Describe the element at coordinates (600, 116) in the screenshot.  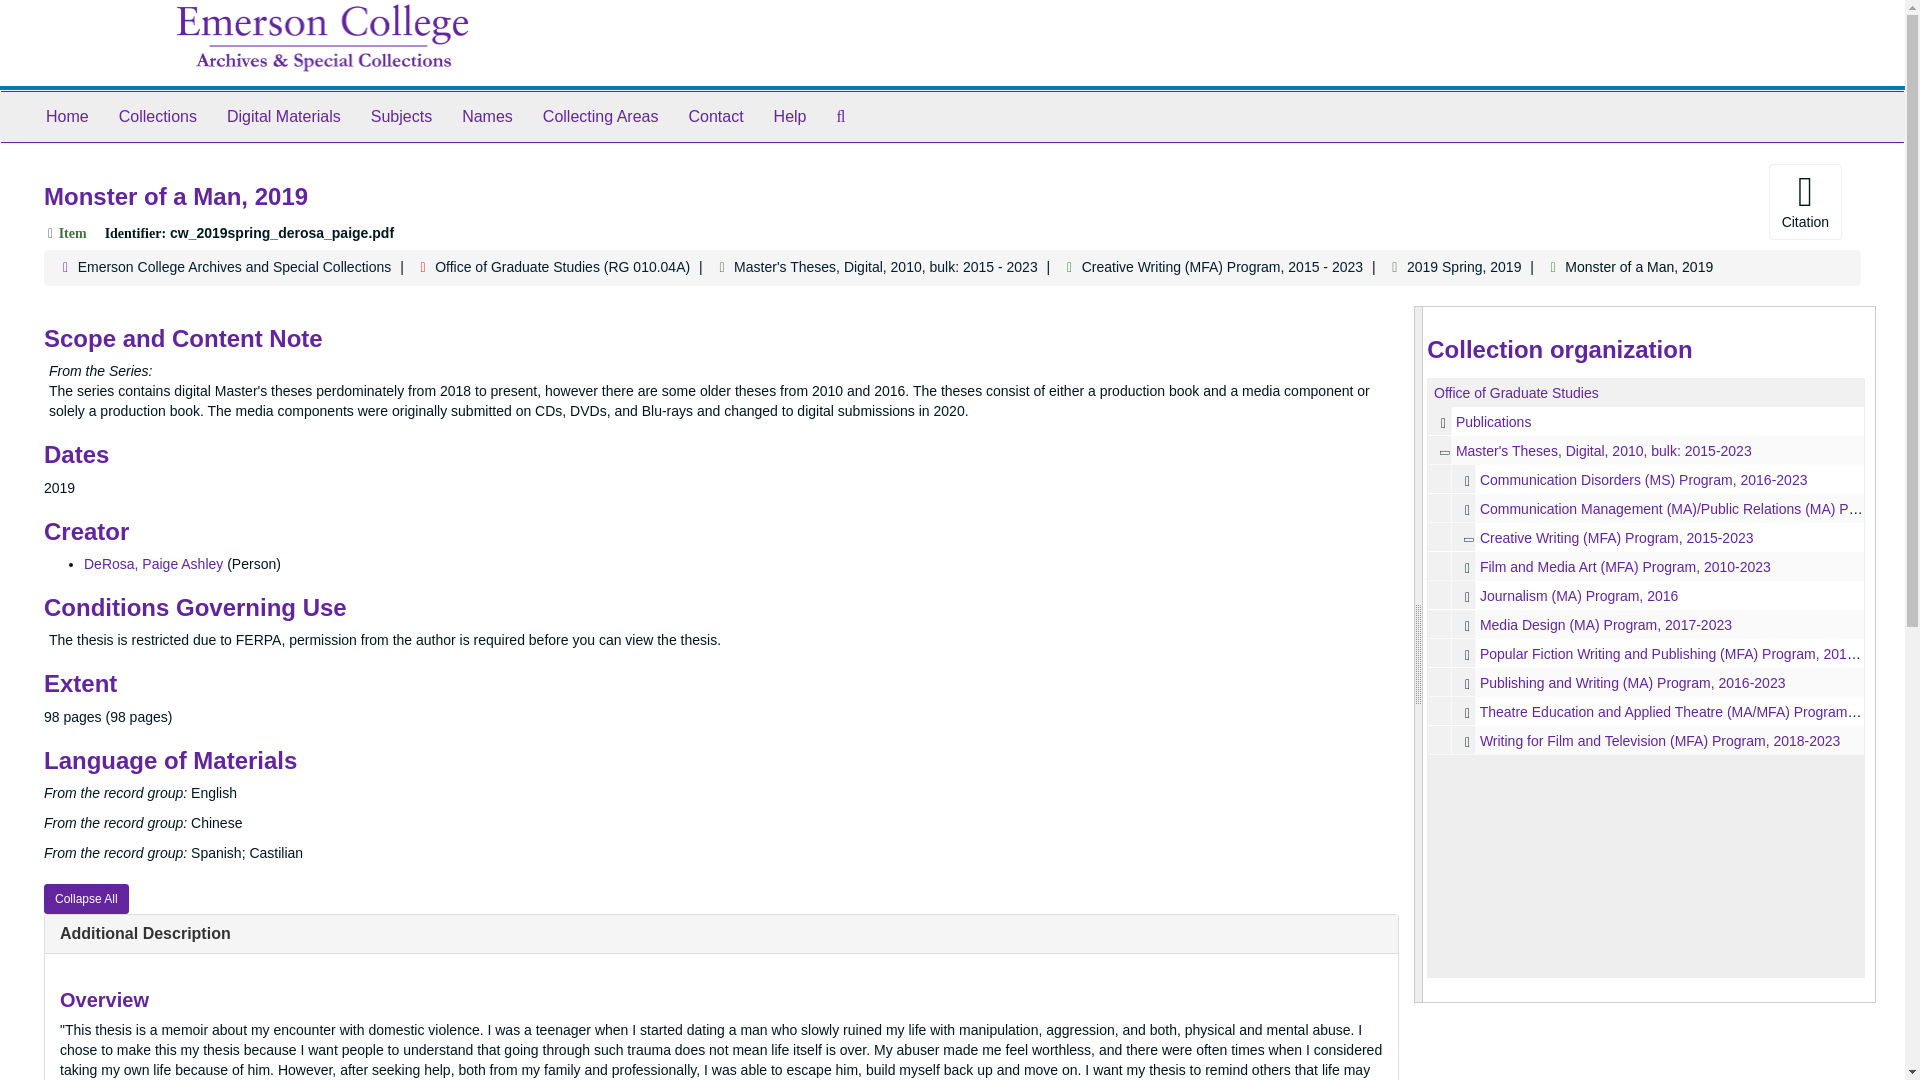
I see `Collecting Areas` at that location.